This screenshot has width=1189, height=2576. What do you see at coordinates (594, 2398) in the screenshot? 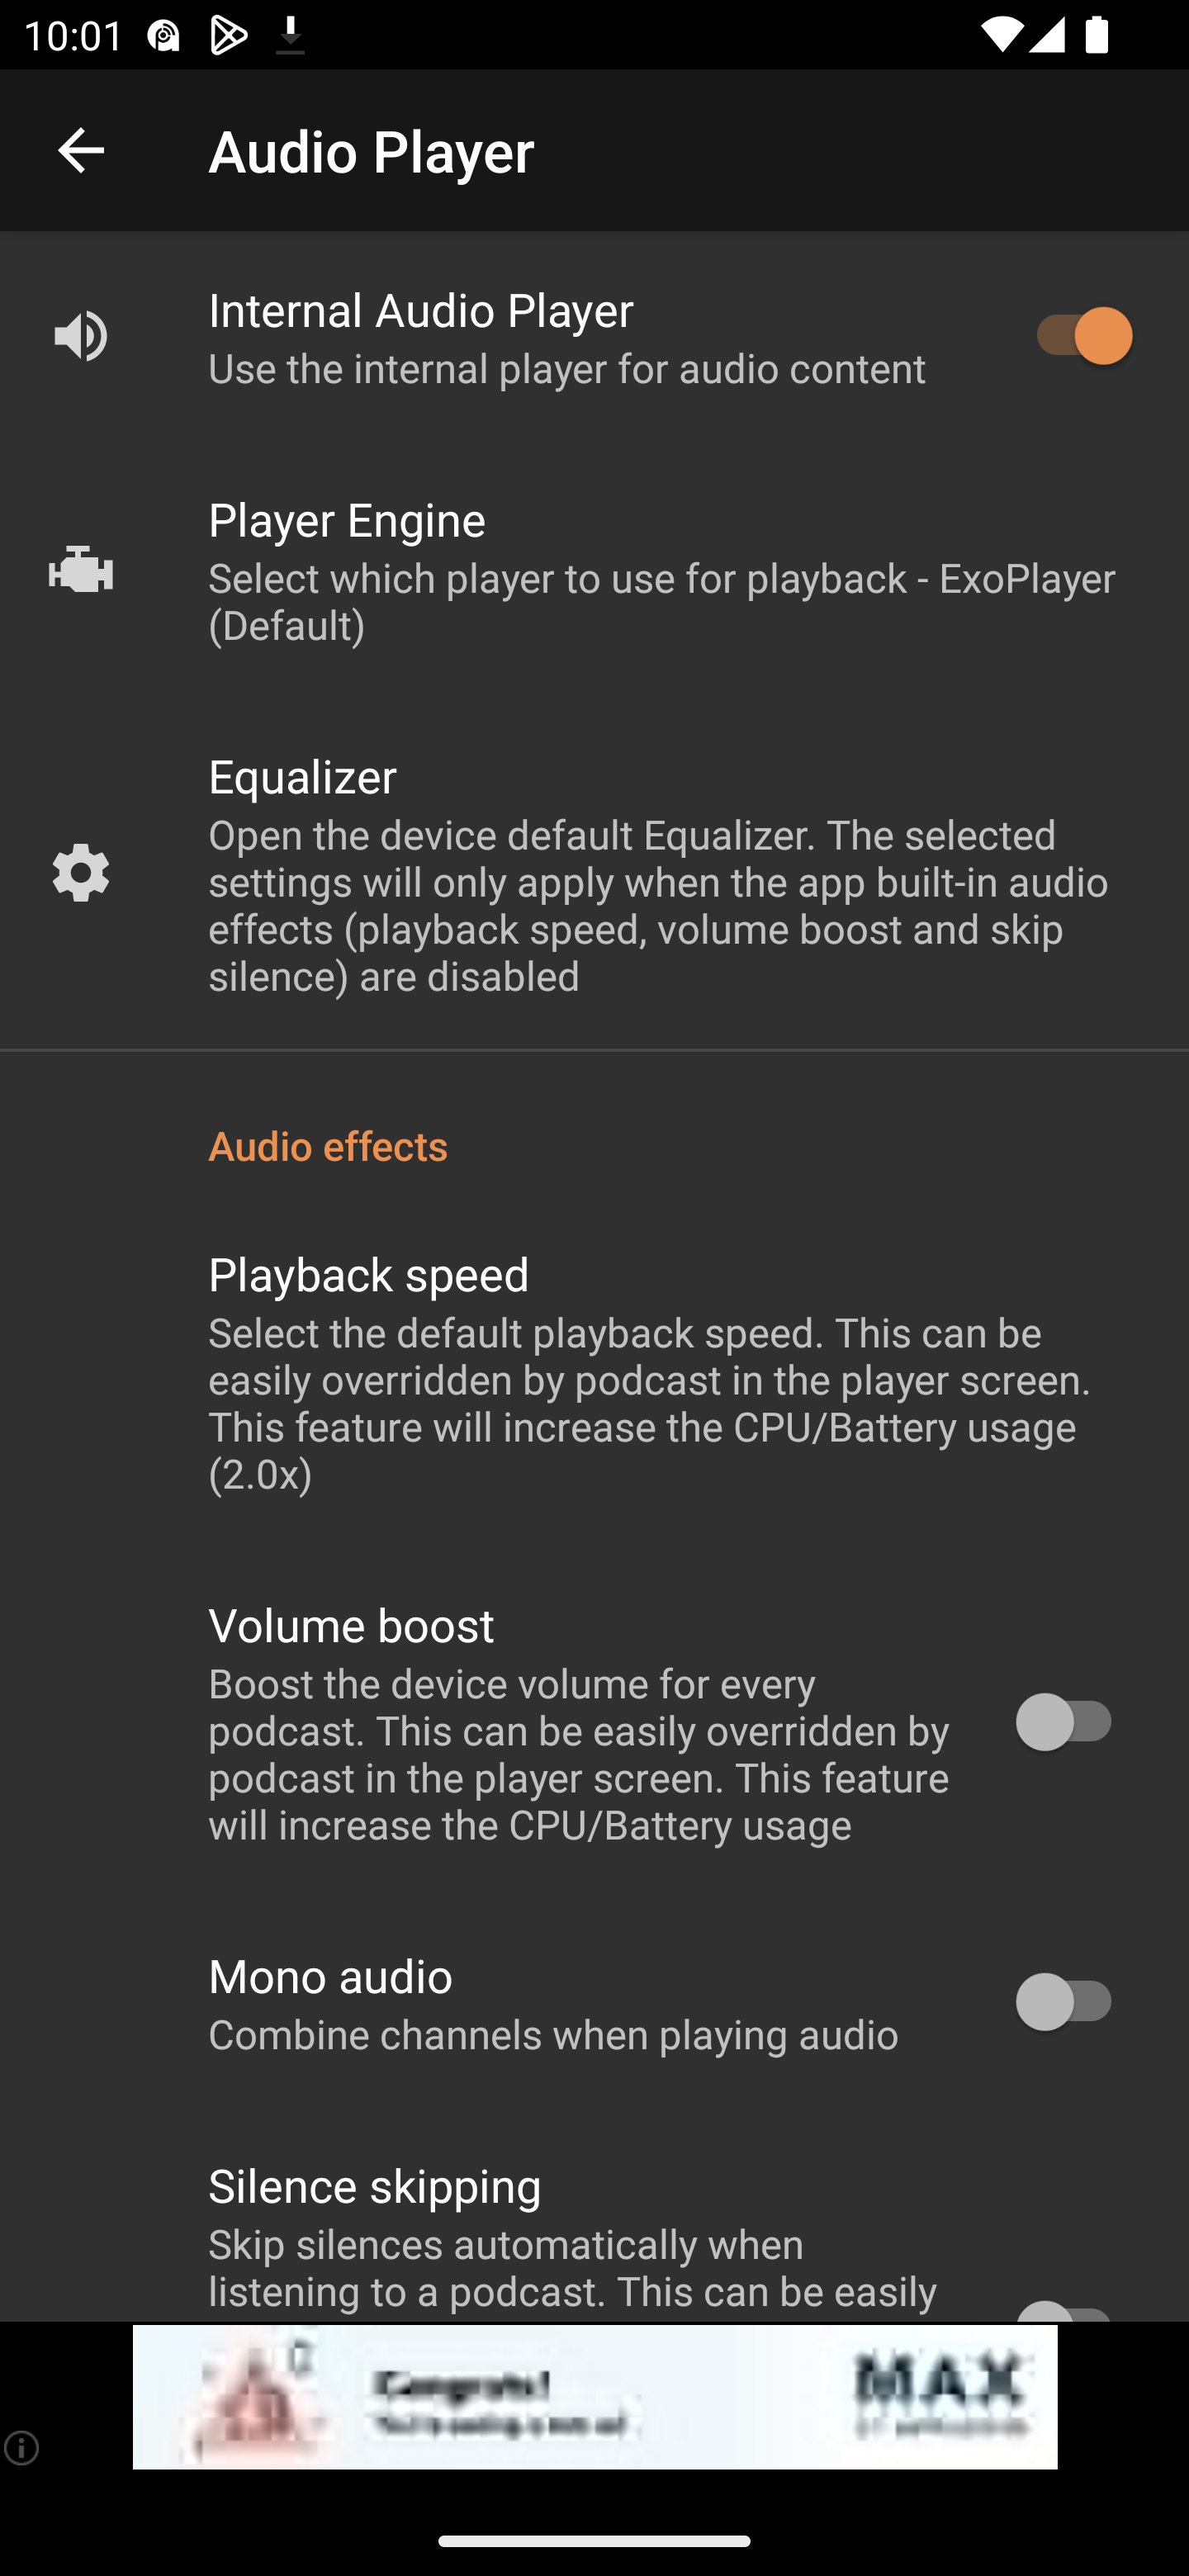
I see `app-monetization` at bounding box center [594, 2398].